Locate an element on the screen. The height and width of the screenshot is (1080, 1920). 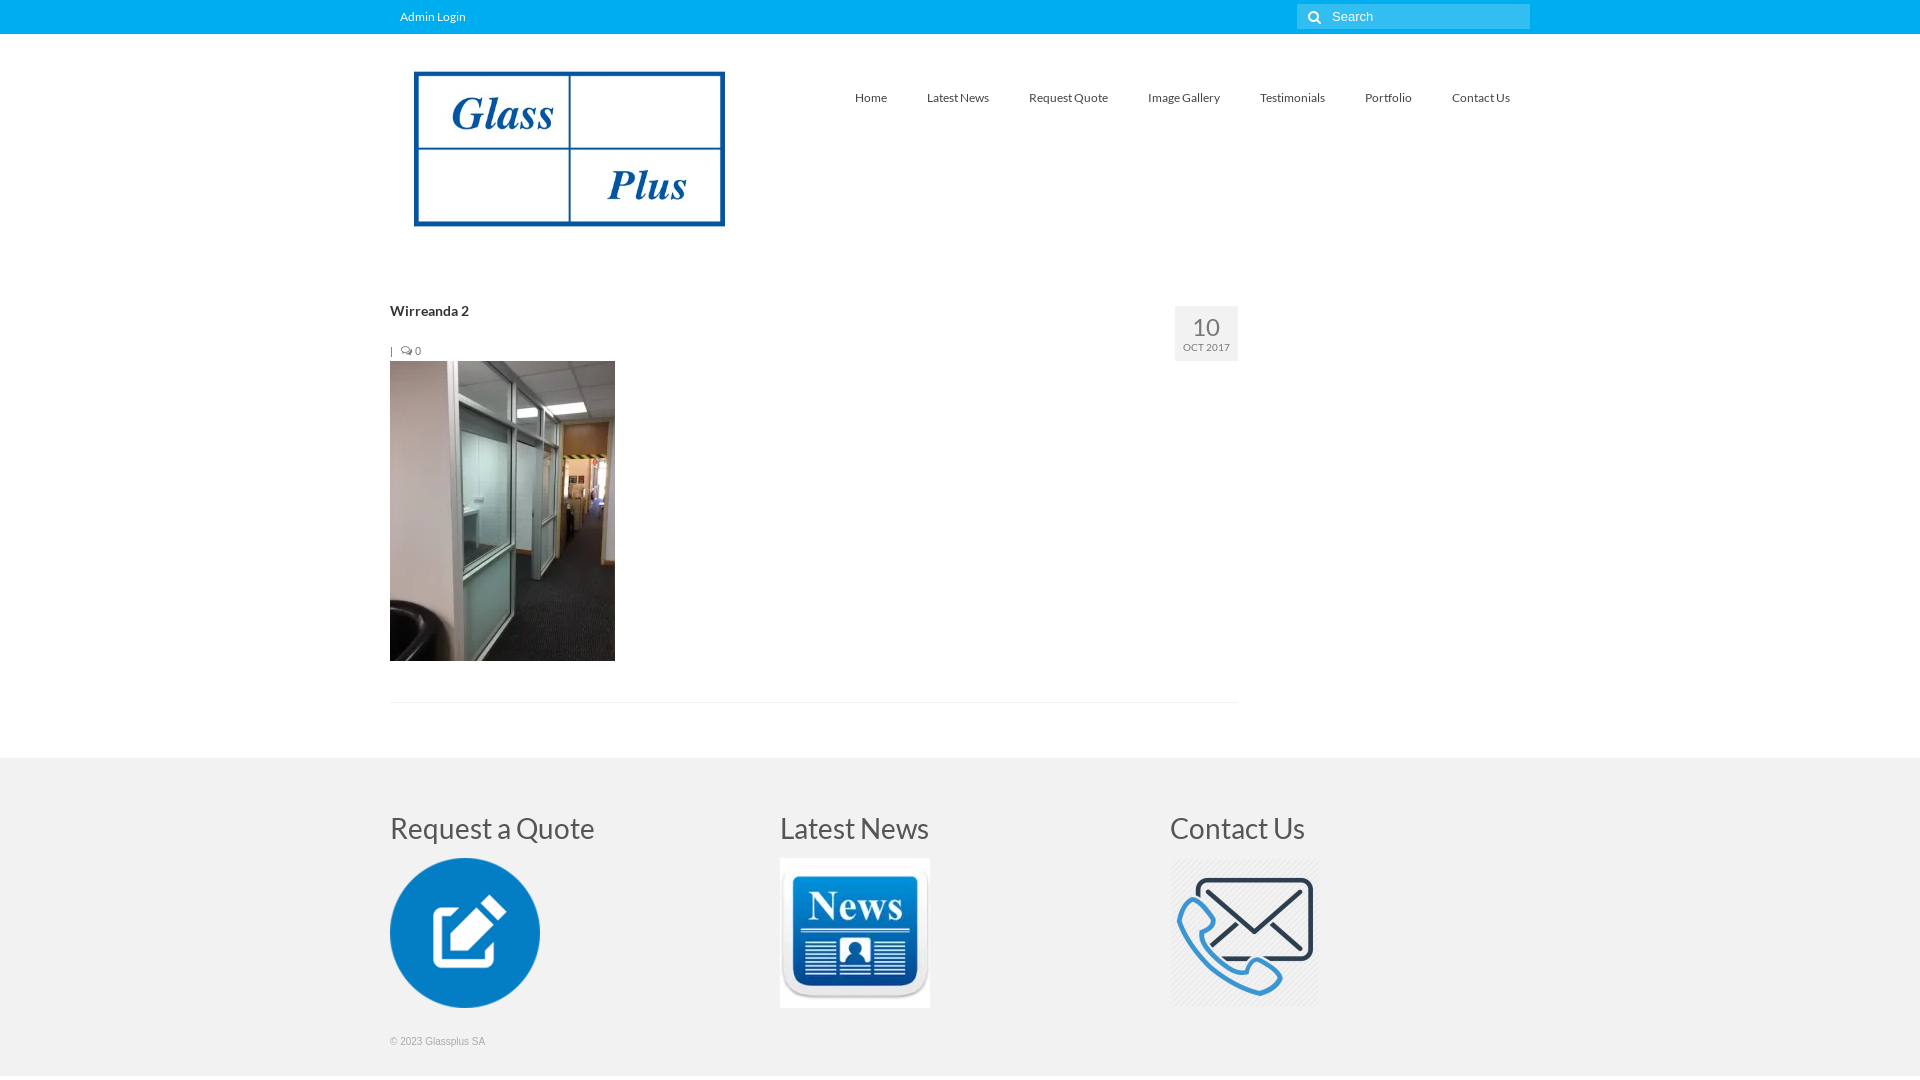
Home is located at coordinates (871, 98).